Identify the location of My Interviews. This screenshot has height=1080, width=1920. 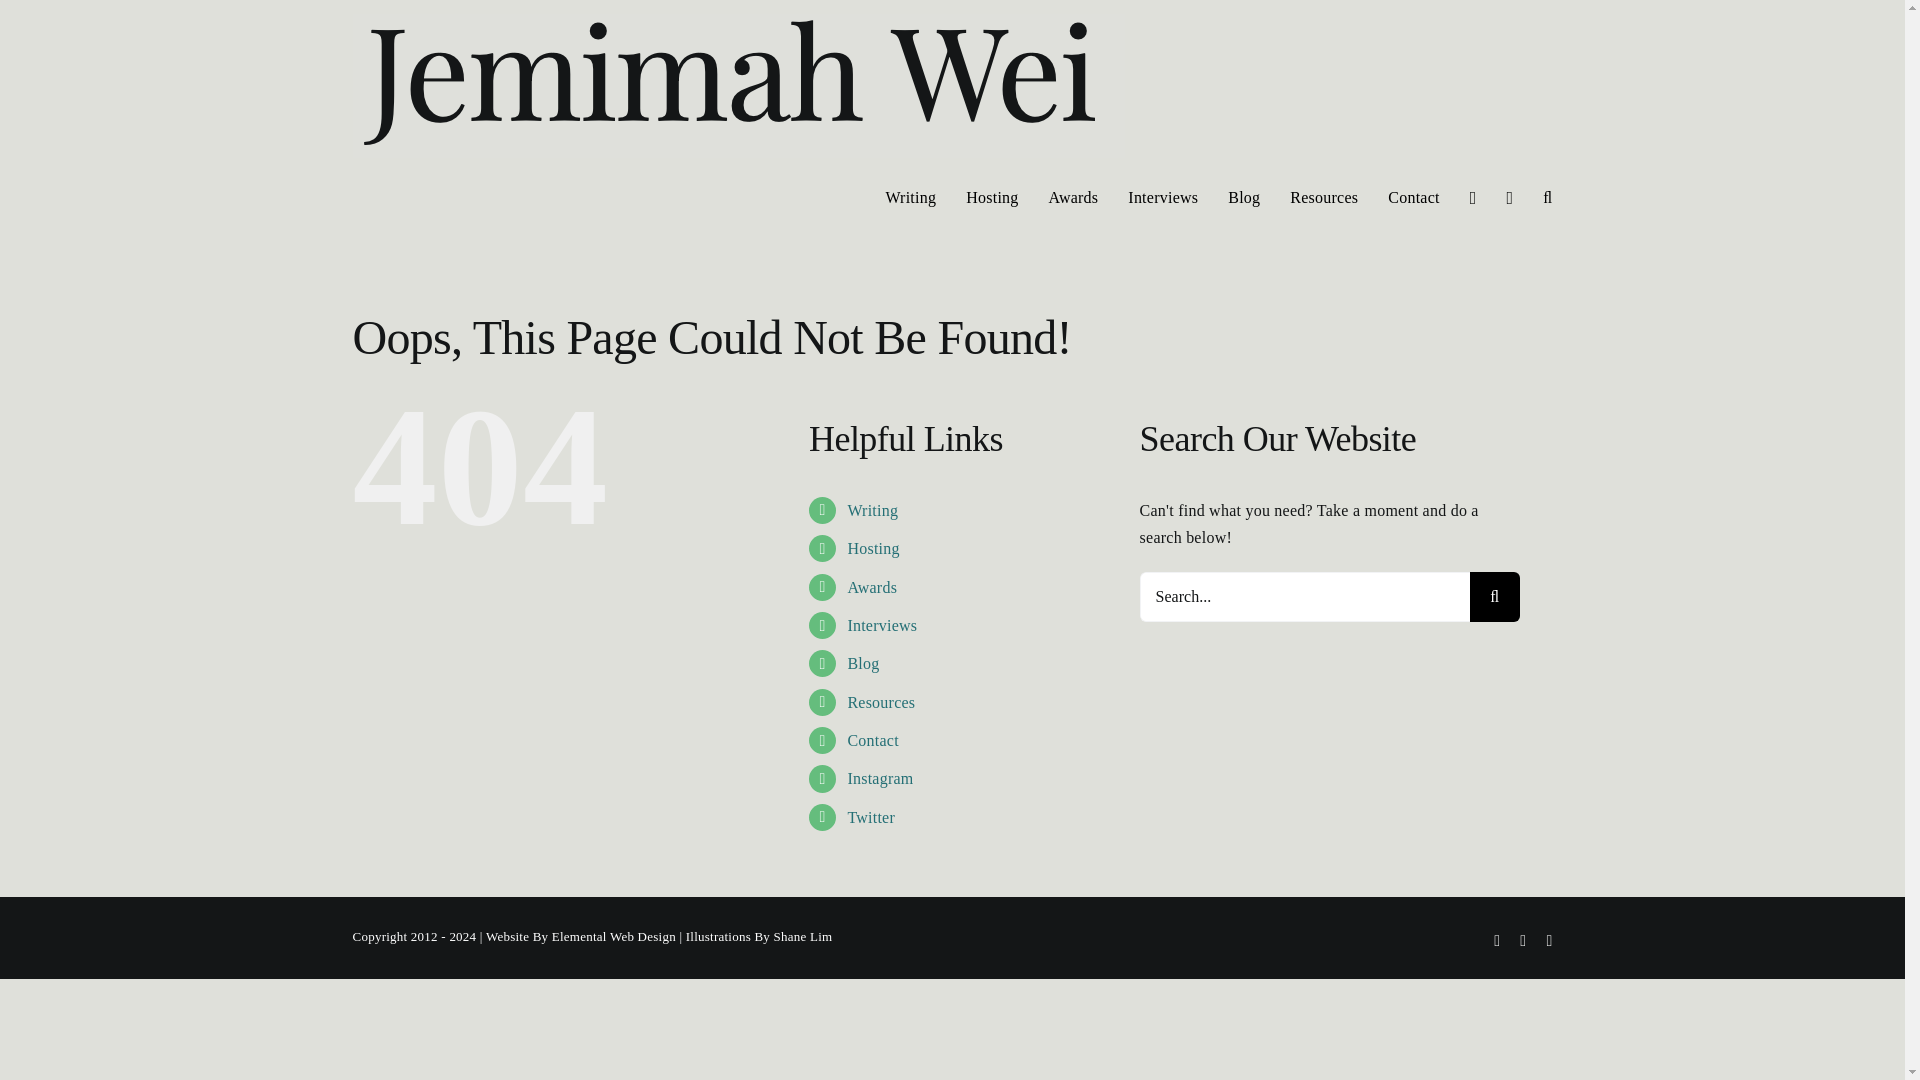
(882, 624).